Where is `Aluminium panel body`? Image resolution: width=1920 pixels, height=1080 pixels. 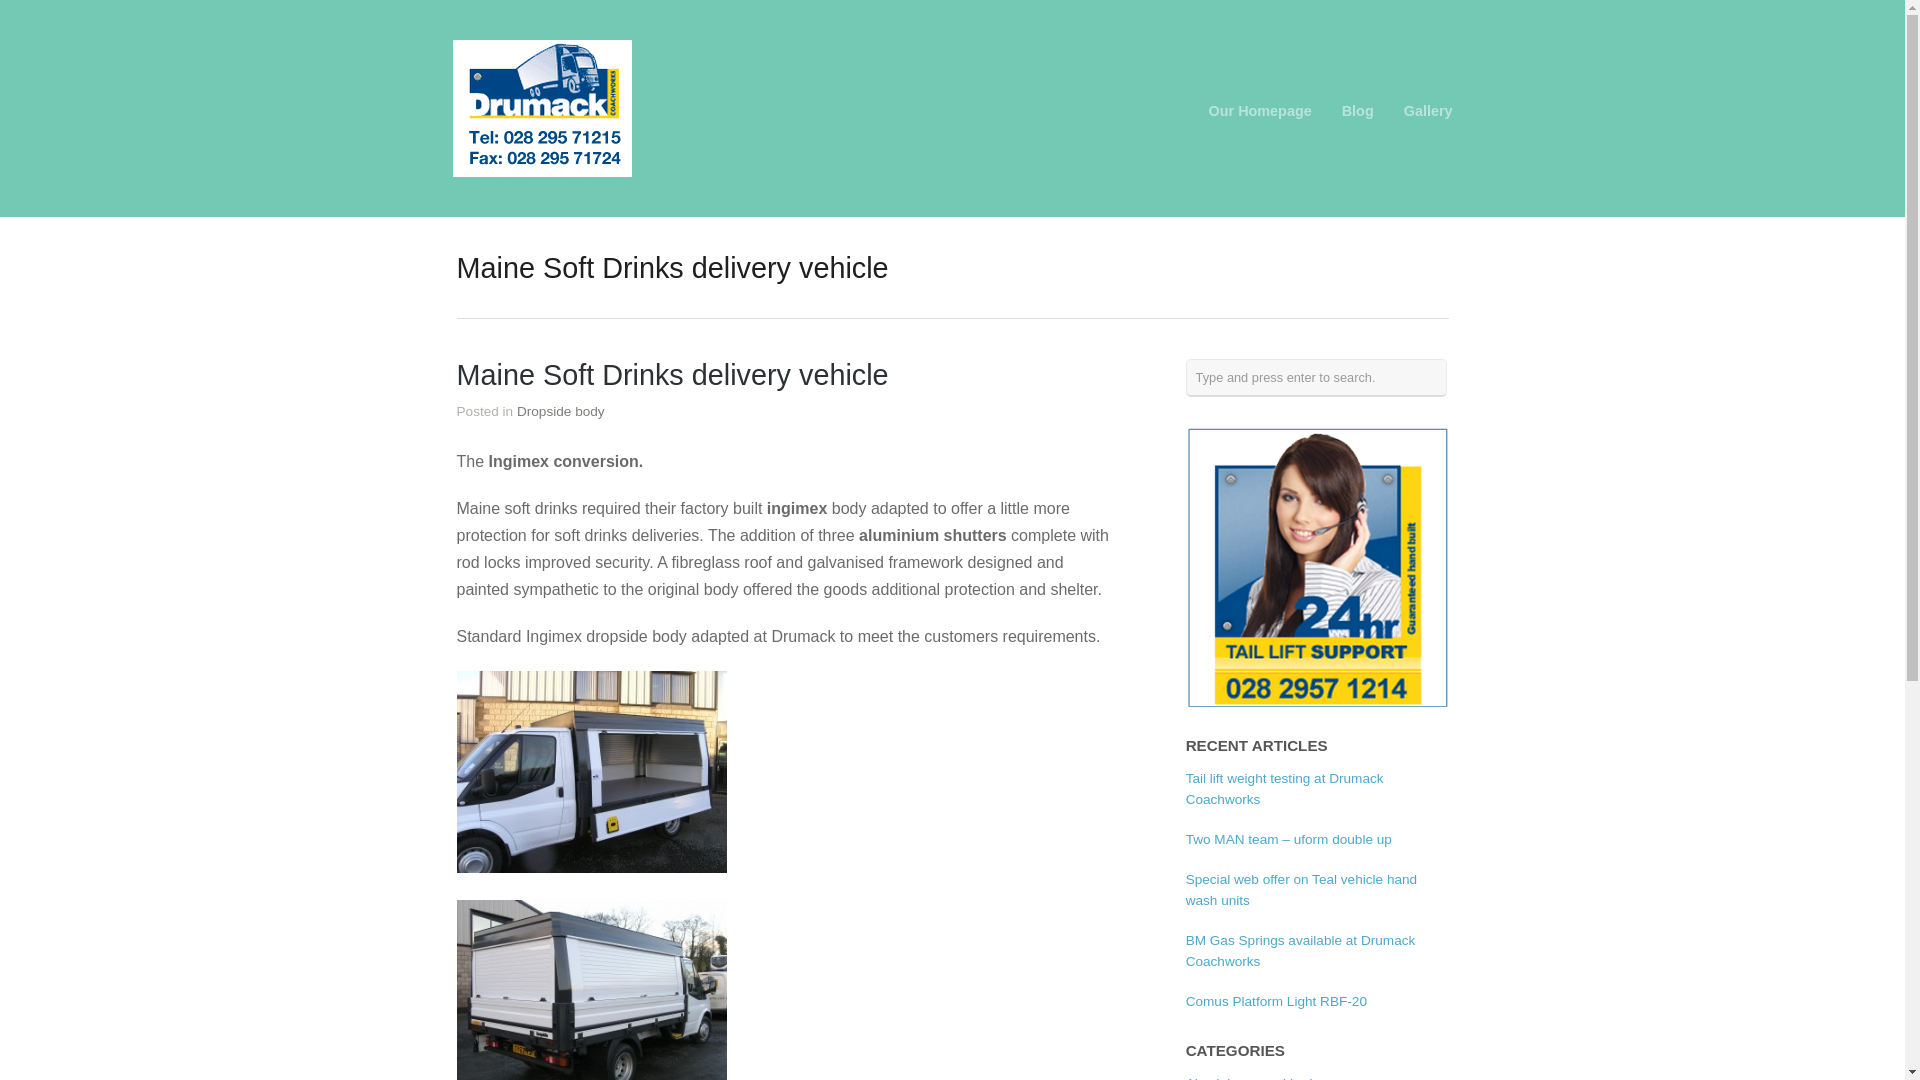
Aluminium panel body is located at coordinates (1253, 1078).